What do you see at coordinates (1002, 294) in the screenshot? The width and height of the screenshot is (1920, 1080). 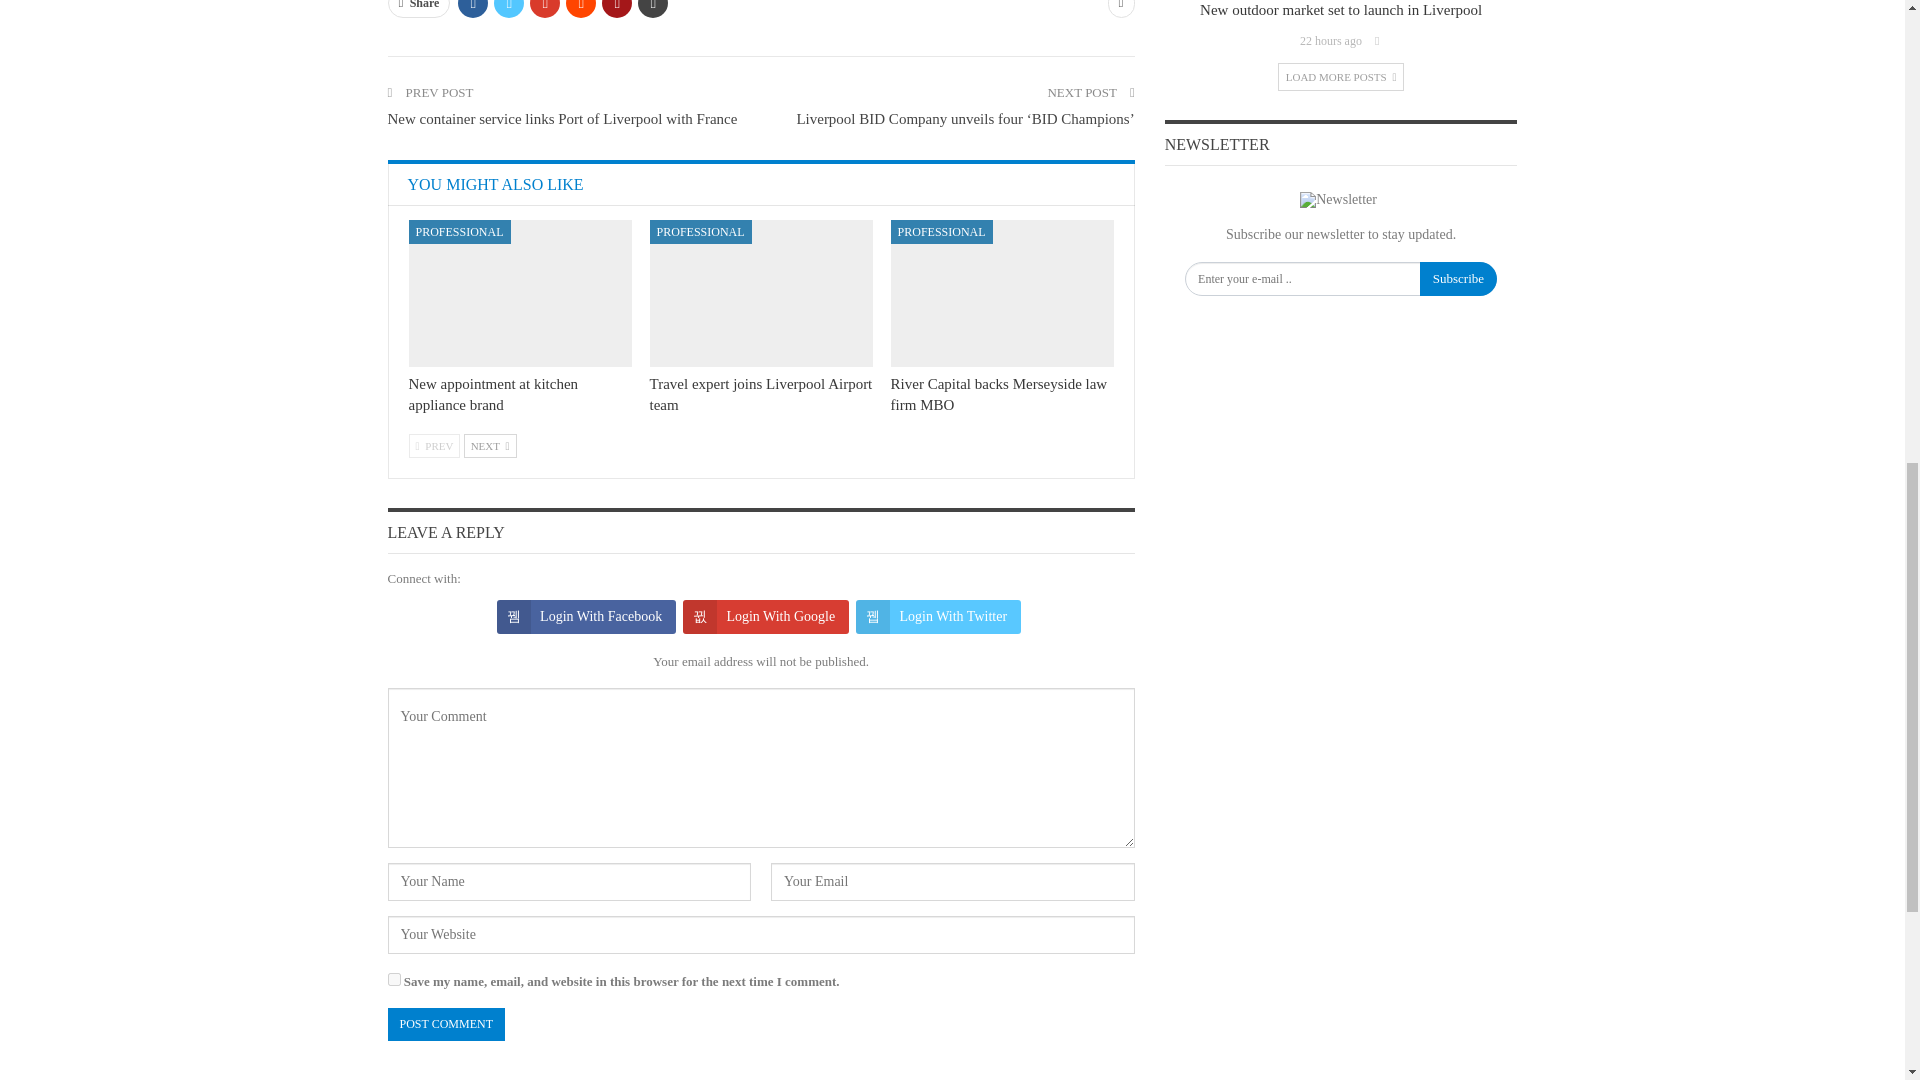 I see `River Capital backs Merseyside law firm MBO` at bounding box center [1002, 294].